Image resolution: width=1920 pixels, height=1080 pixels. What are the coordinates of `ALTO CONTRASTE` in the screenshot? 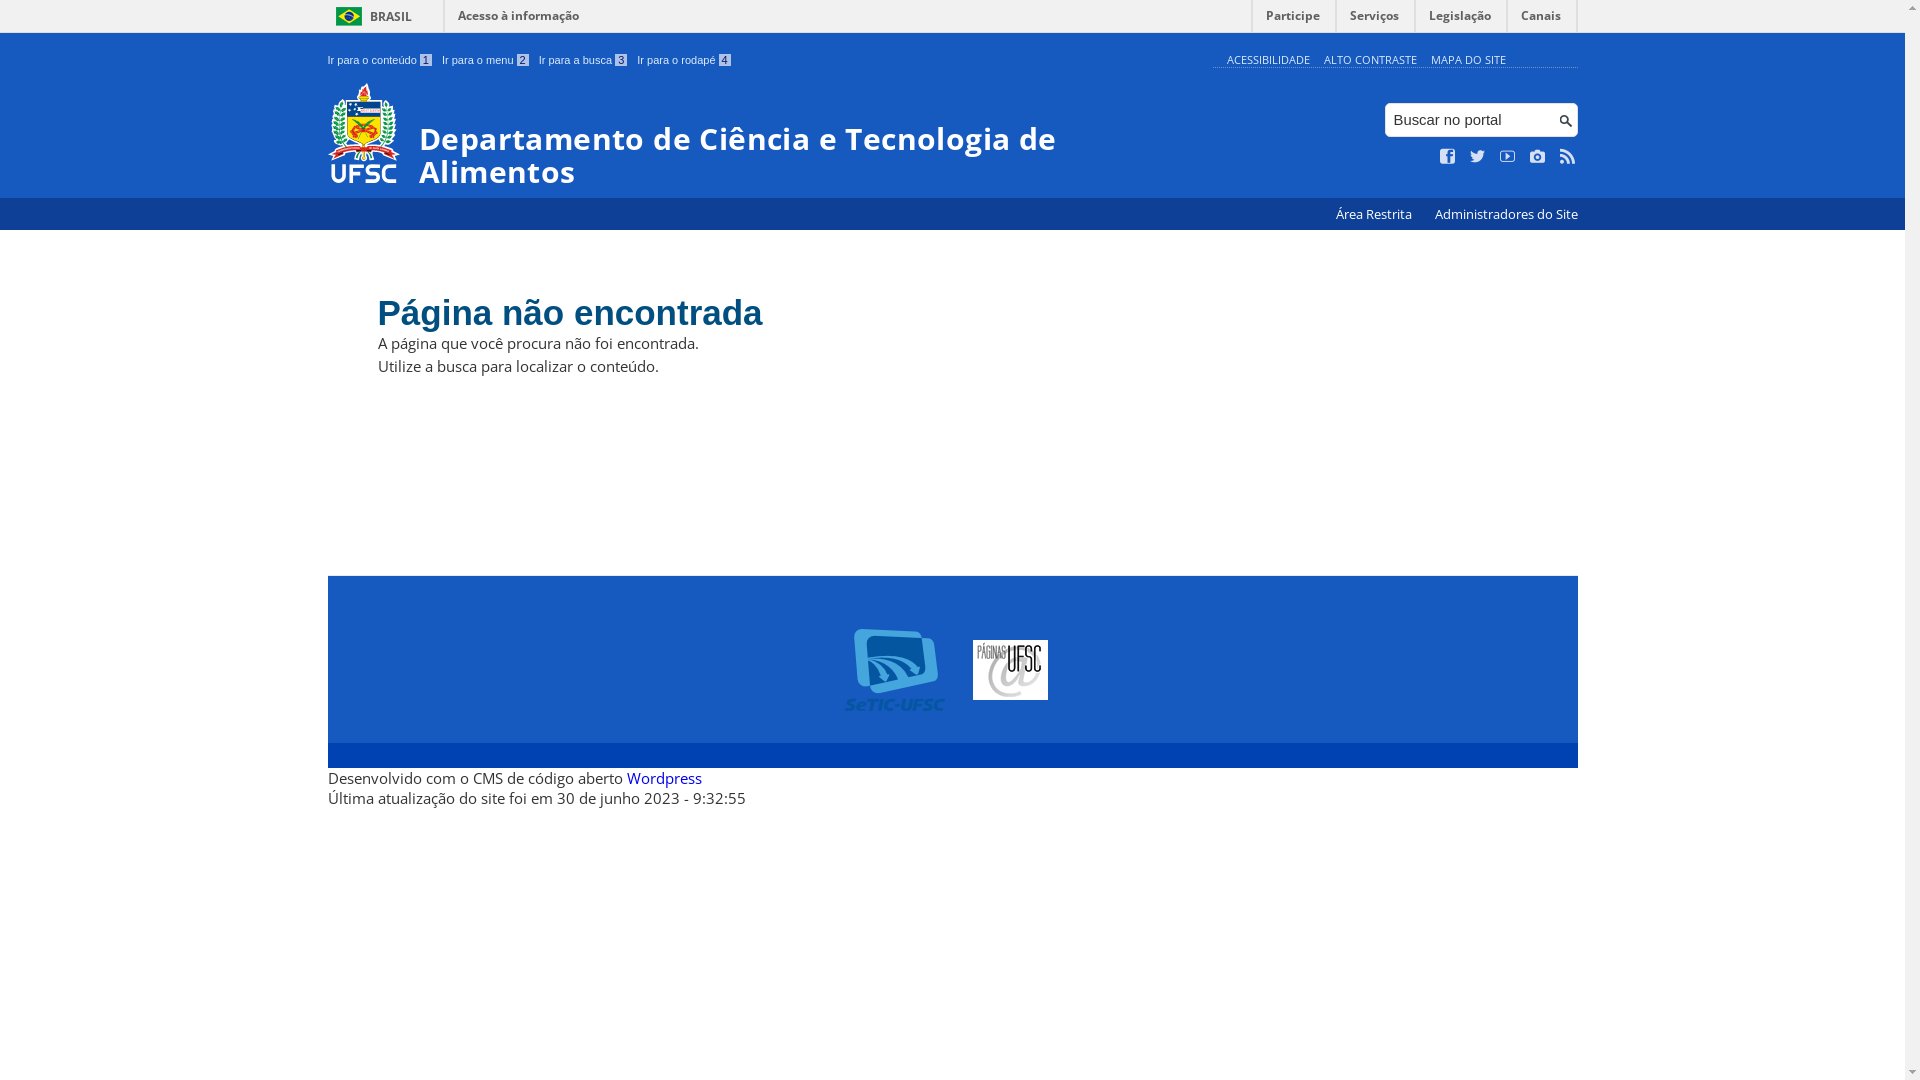 It's located at (1370, 60).